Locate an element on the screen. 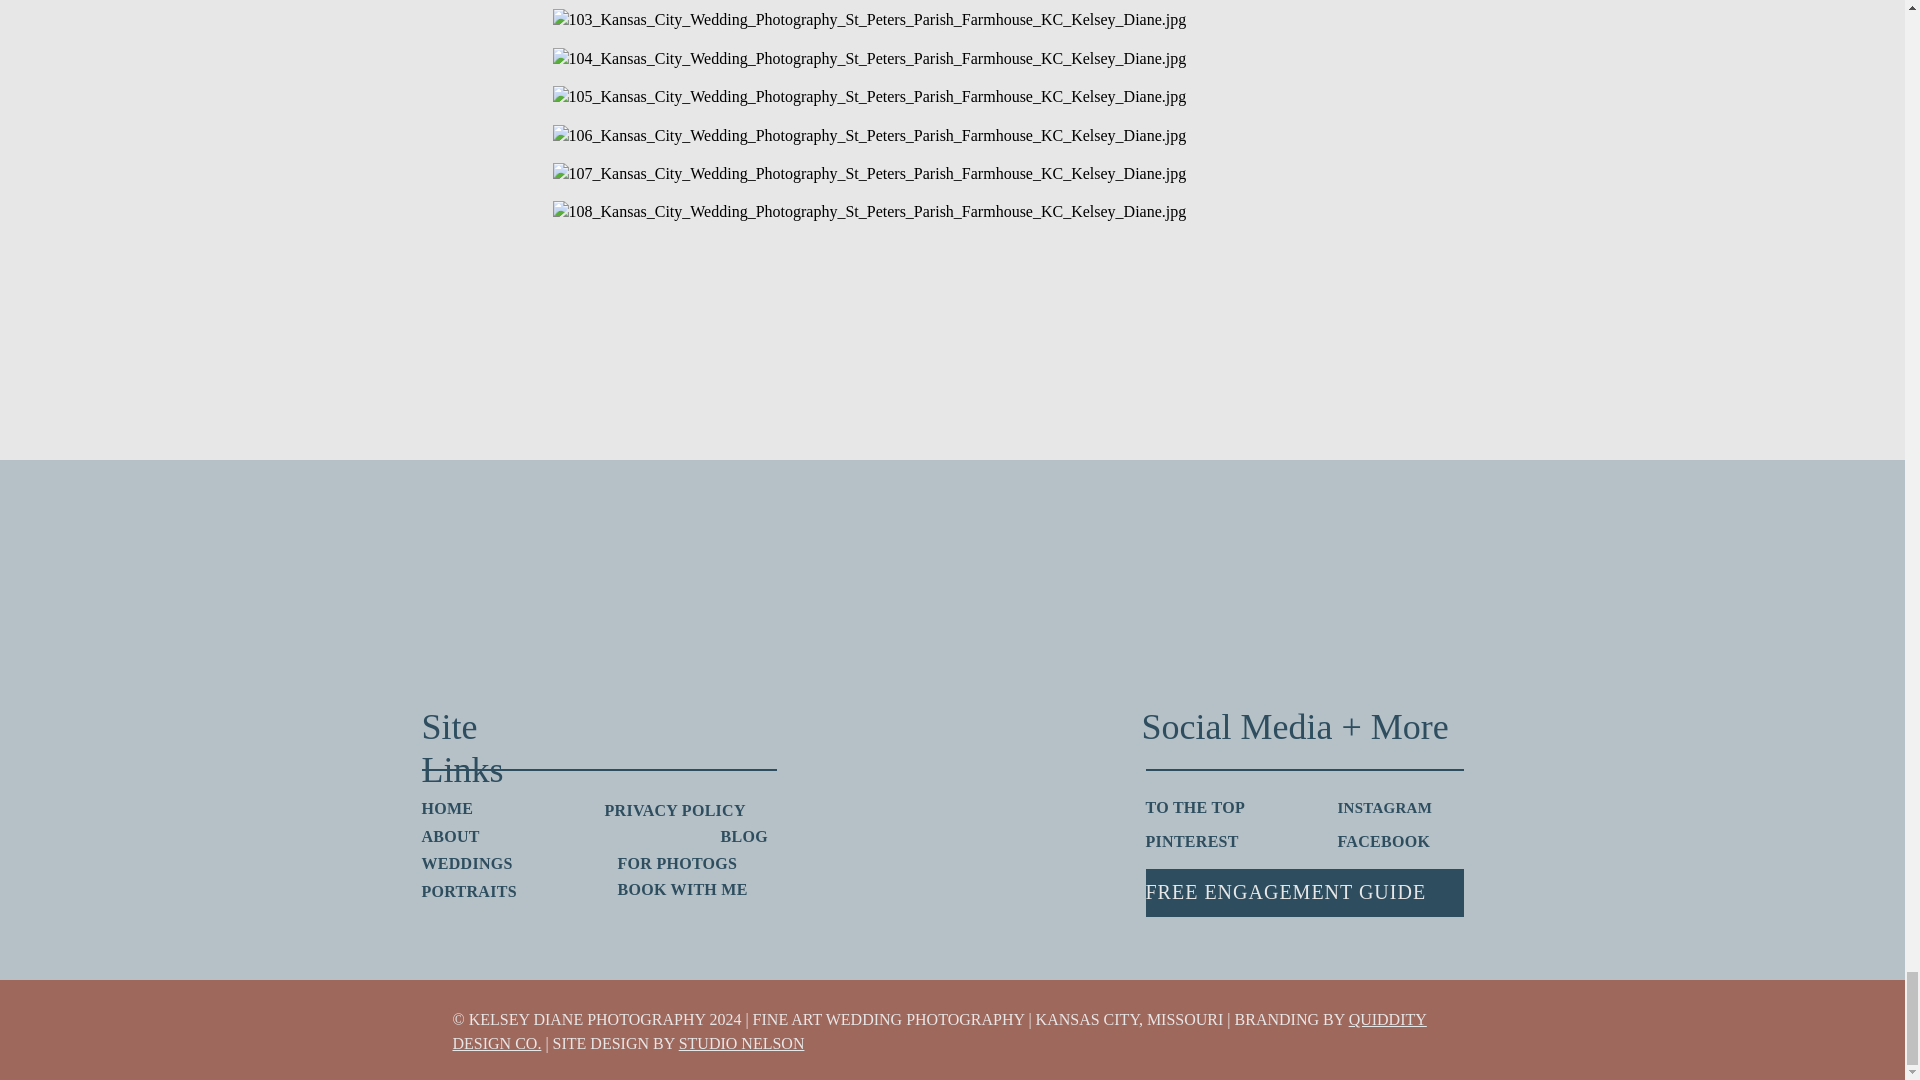 This screenshot has width=1920, height=1080. HOME is located at coordinates (454, 809).